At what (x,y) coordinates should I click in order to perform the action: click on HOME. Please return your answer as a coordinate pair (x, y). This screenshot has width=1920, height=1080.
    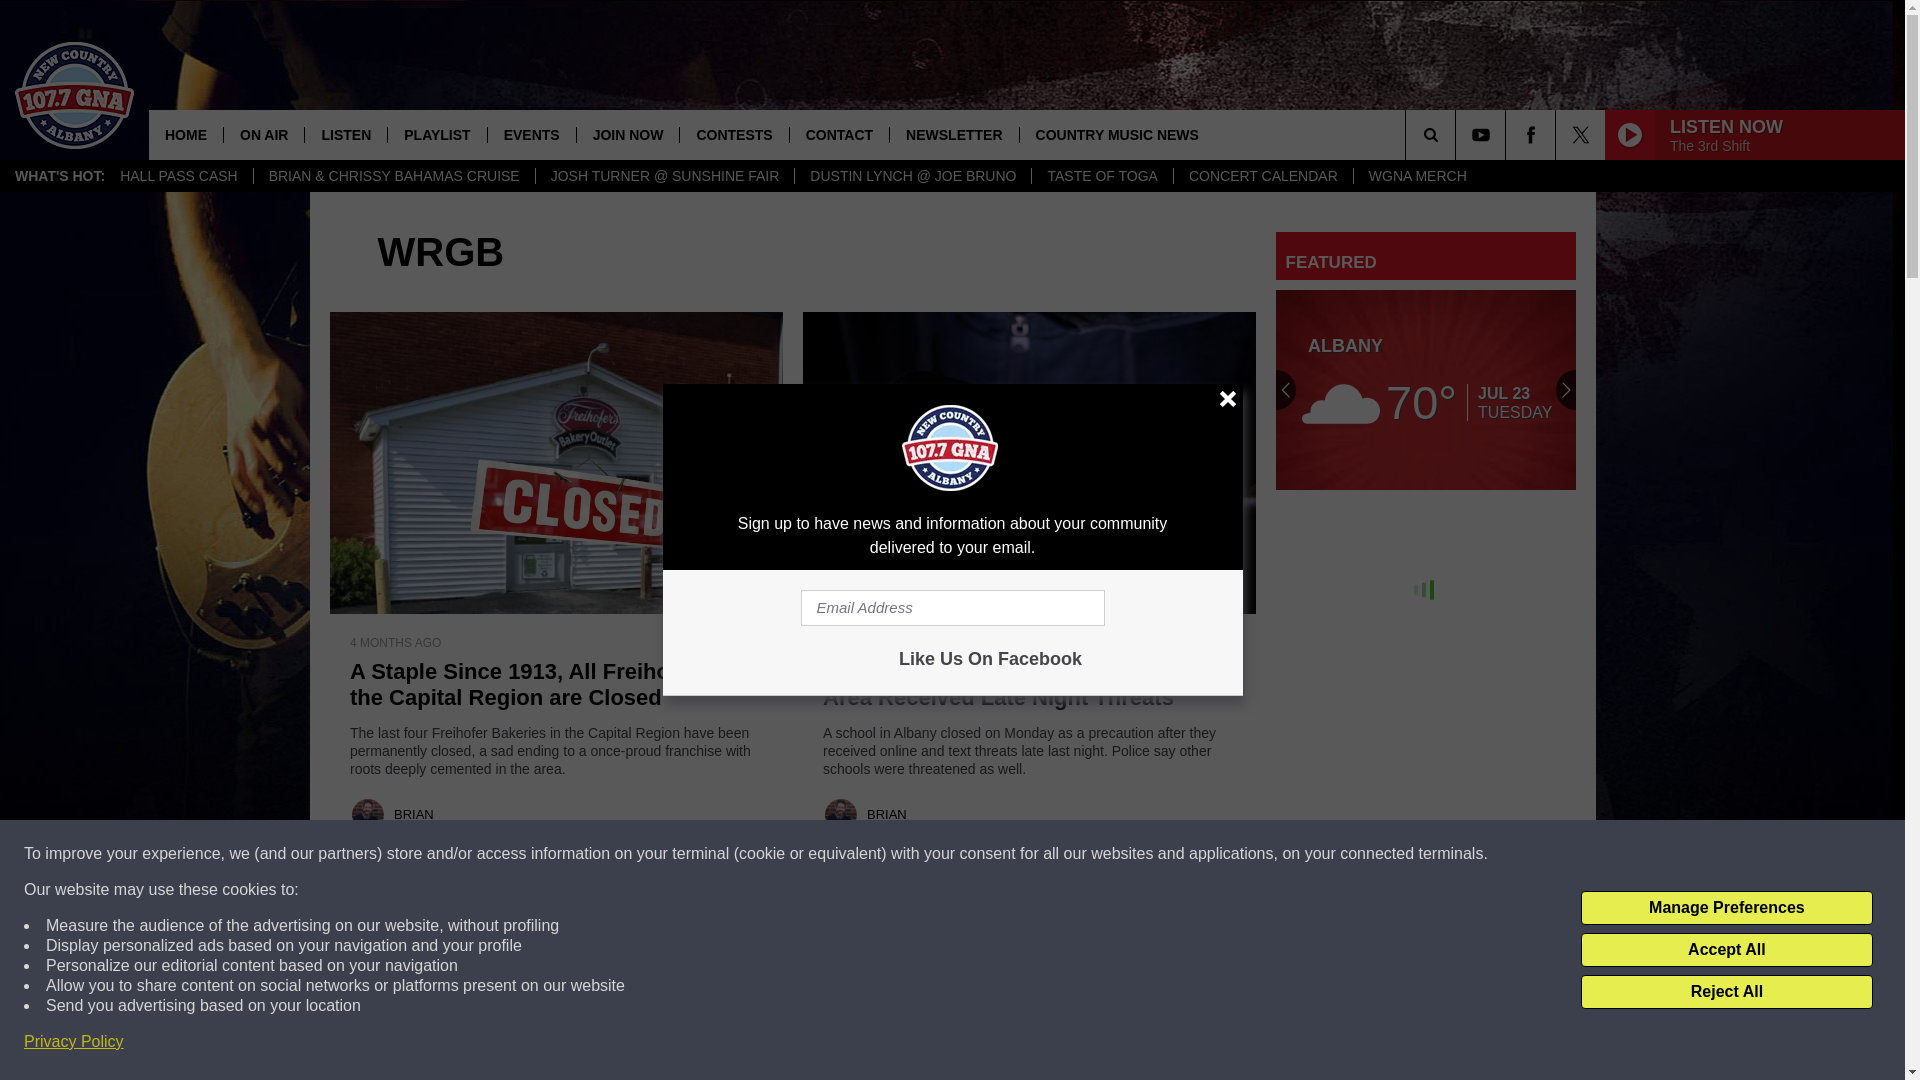
    Looking at the image, I should click on (186, 134).